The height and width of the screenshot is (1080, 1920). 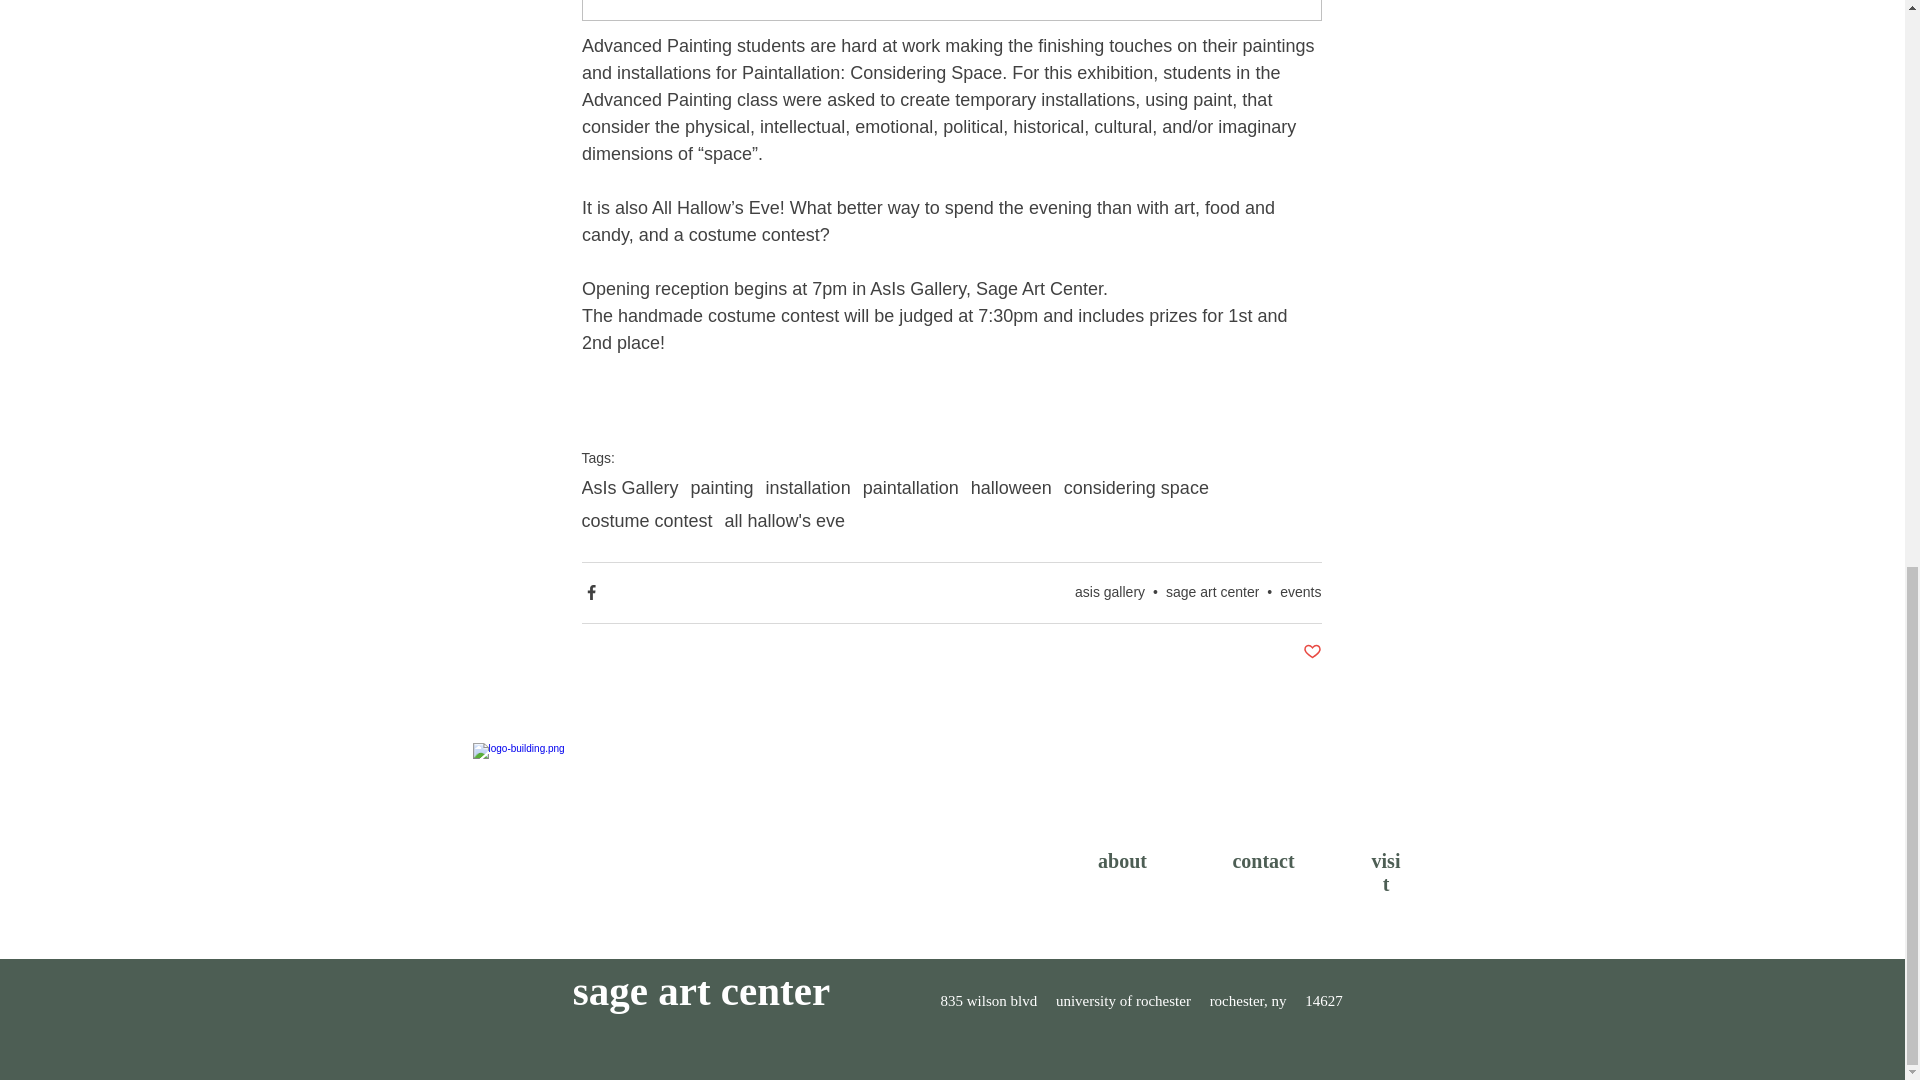 I want to click on all hallow's eve, so click(x=786, y=521).